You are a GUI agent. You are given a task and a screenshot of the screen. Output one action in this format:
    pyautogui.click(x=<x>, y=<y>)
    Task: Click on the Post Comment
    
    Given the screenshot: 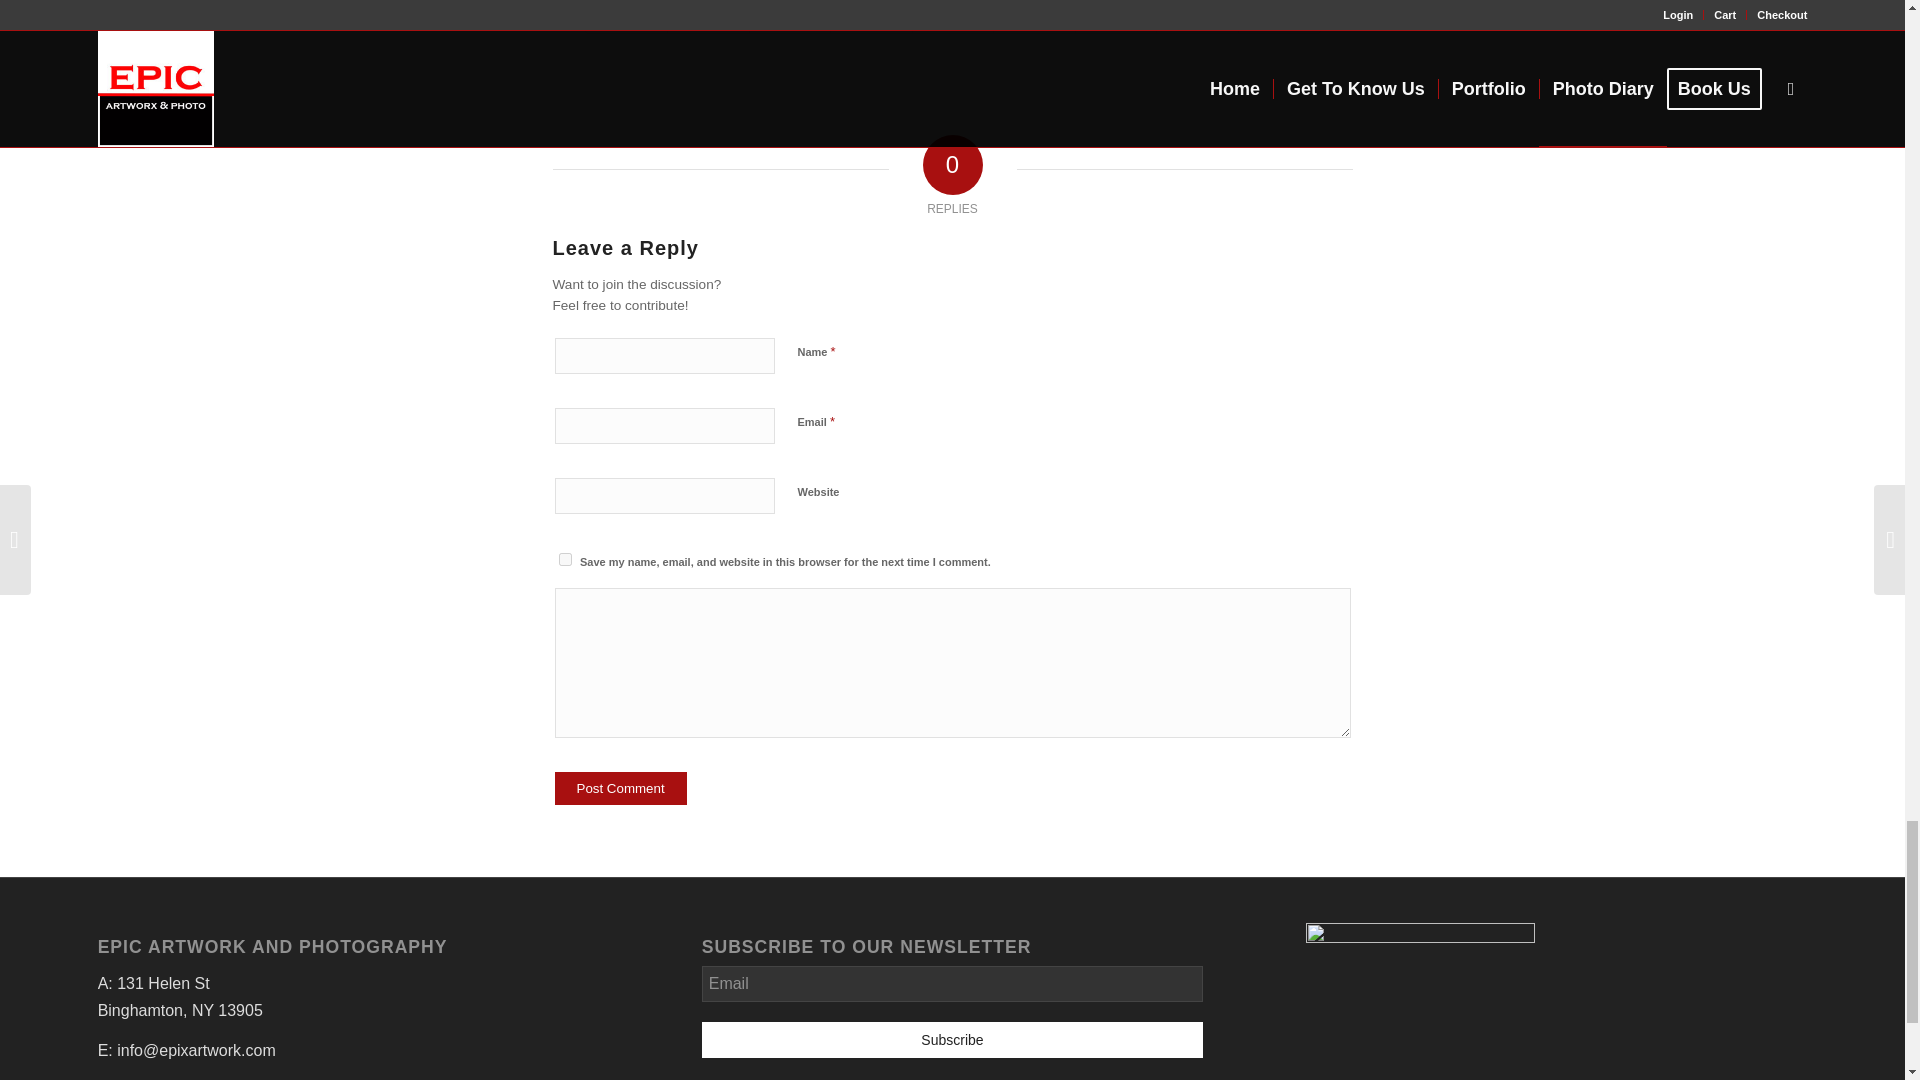 What is the action you would take?
    pyautogui.click(x=620, y=788)
    